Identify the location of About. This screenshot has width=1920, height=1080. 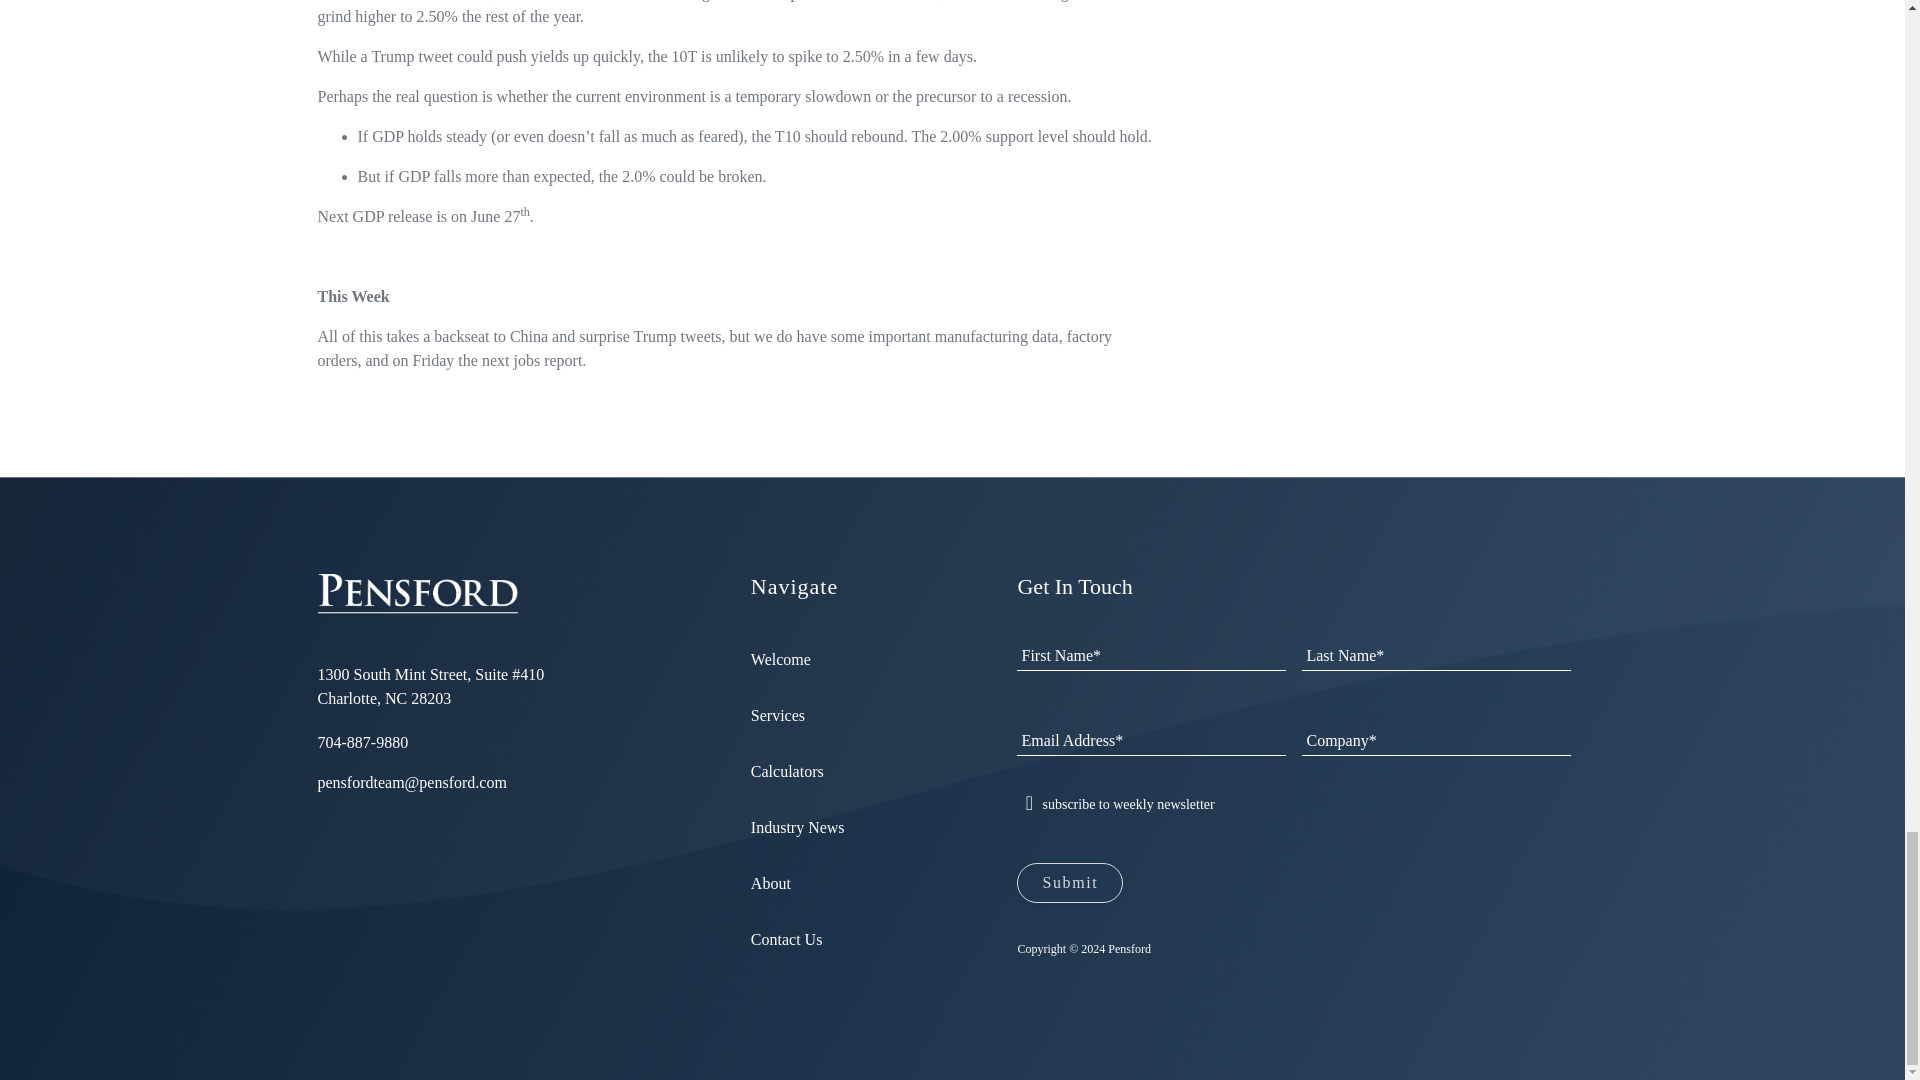
(770, 883).